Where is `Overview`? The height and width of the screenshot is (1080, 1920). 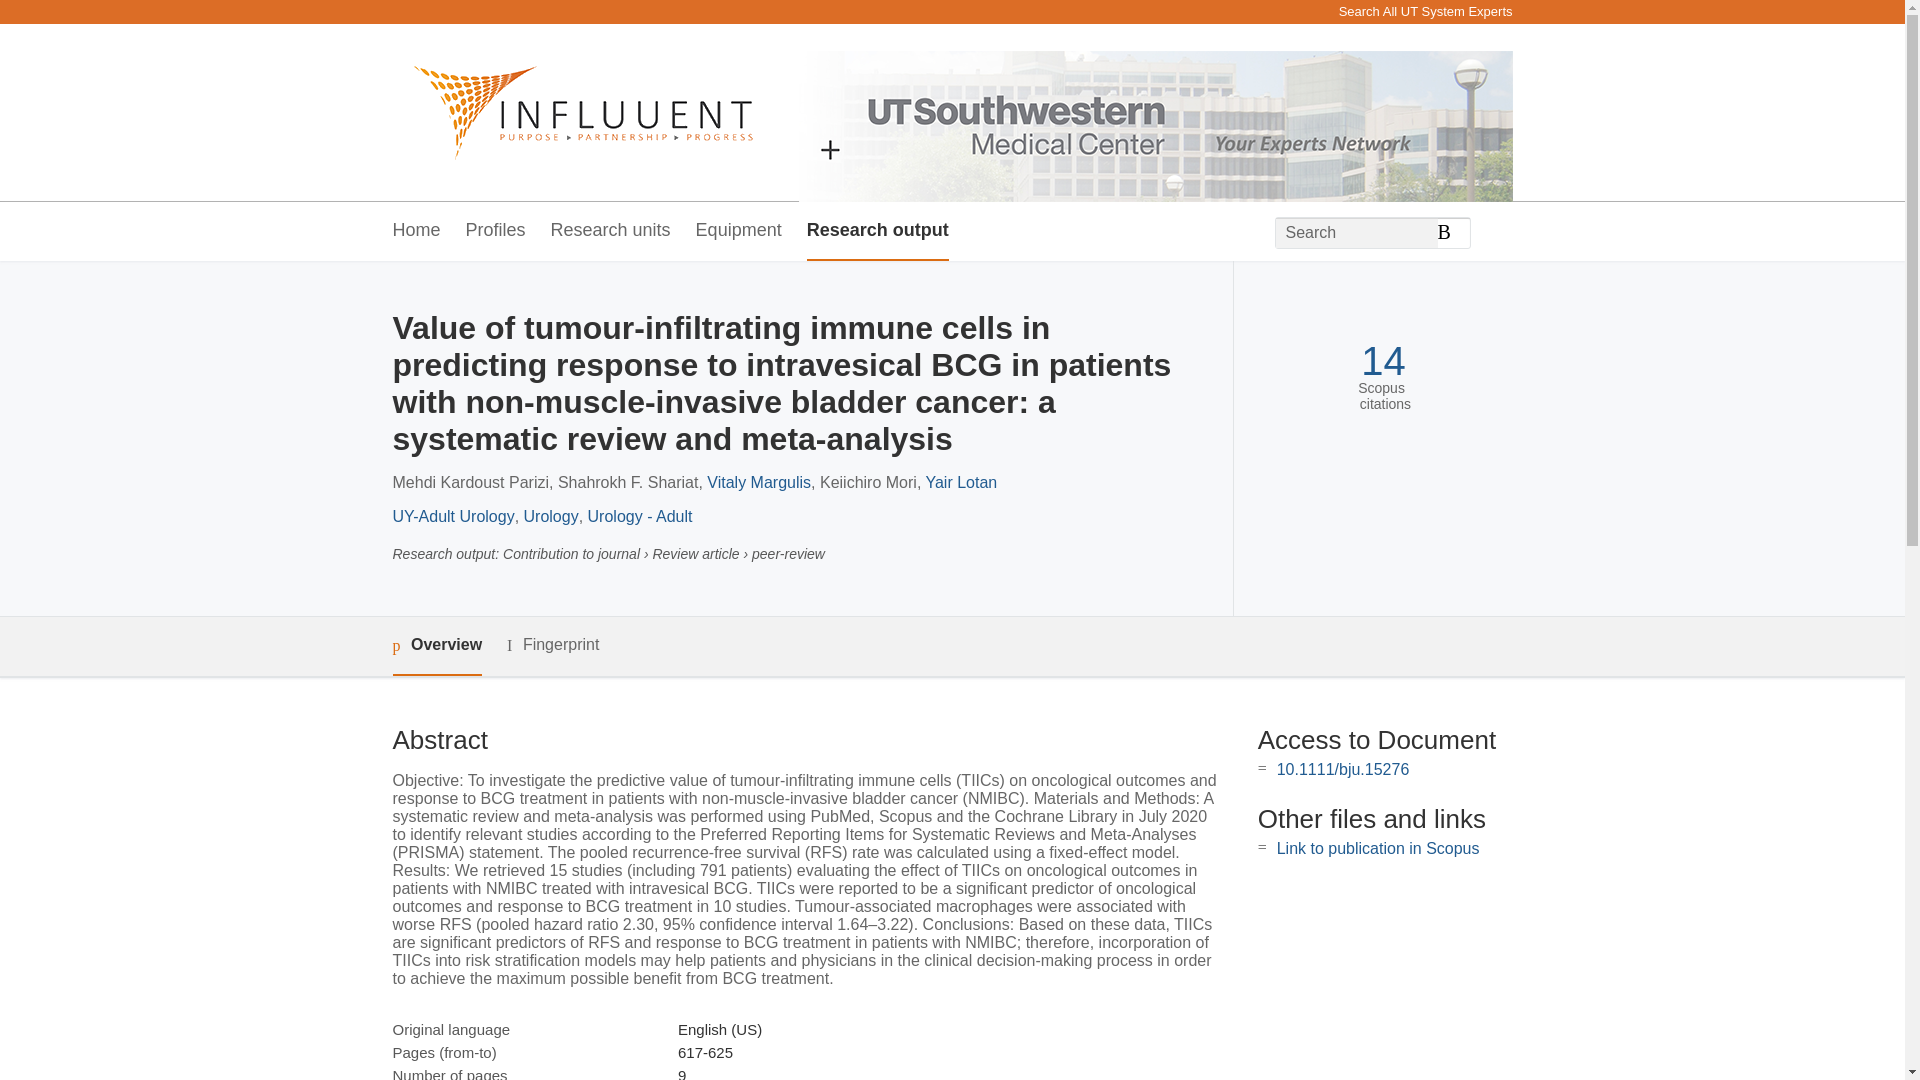
Overview is located at coordinates (436, 646).